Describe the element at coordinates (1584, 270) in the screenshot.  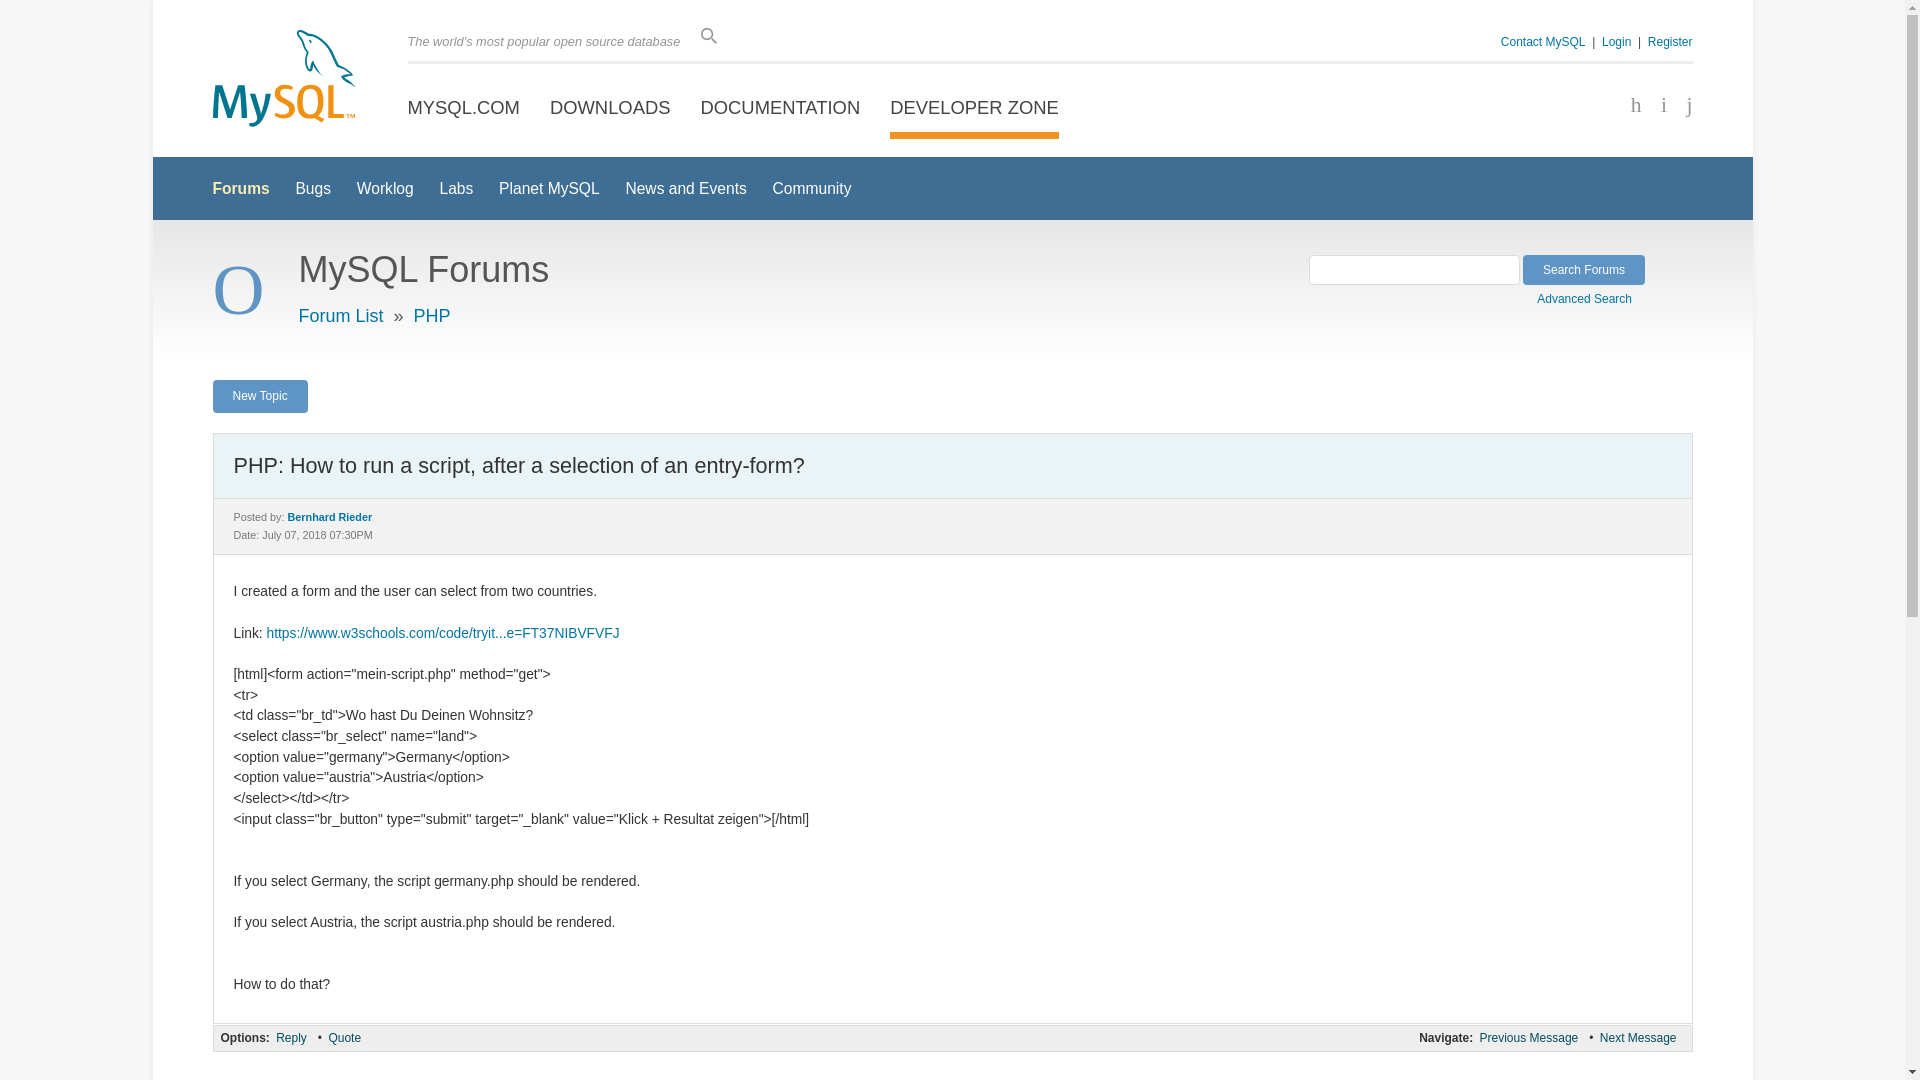
I see `Search Forums` at that location.